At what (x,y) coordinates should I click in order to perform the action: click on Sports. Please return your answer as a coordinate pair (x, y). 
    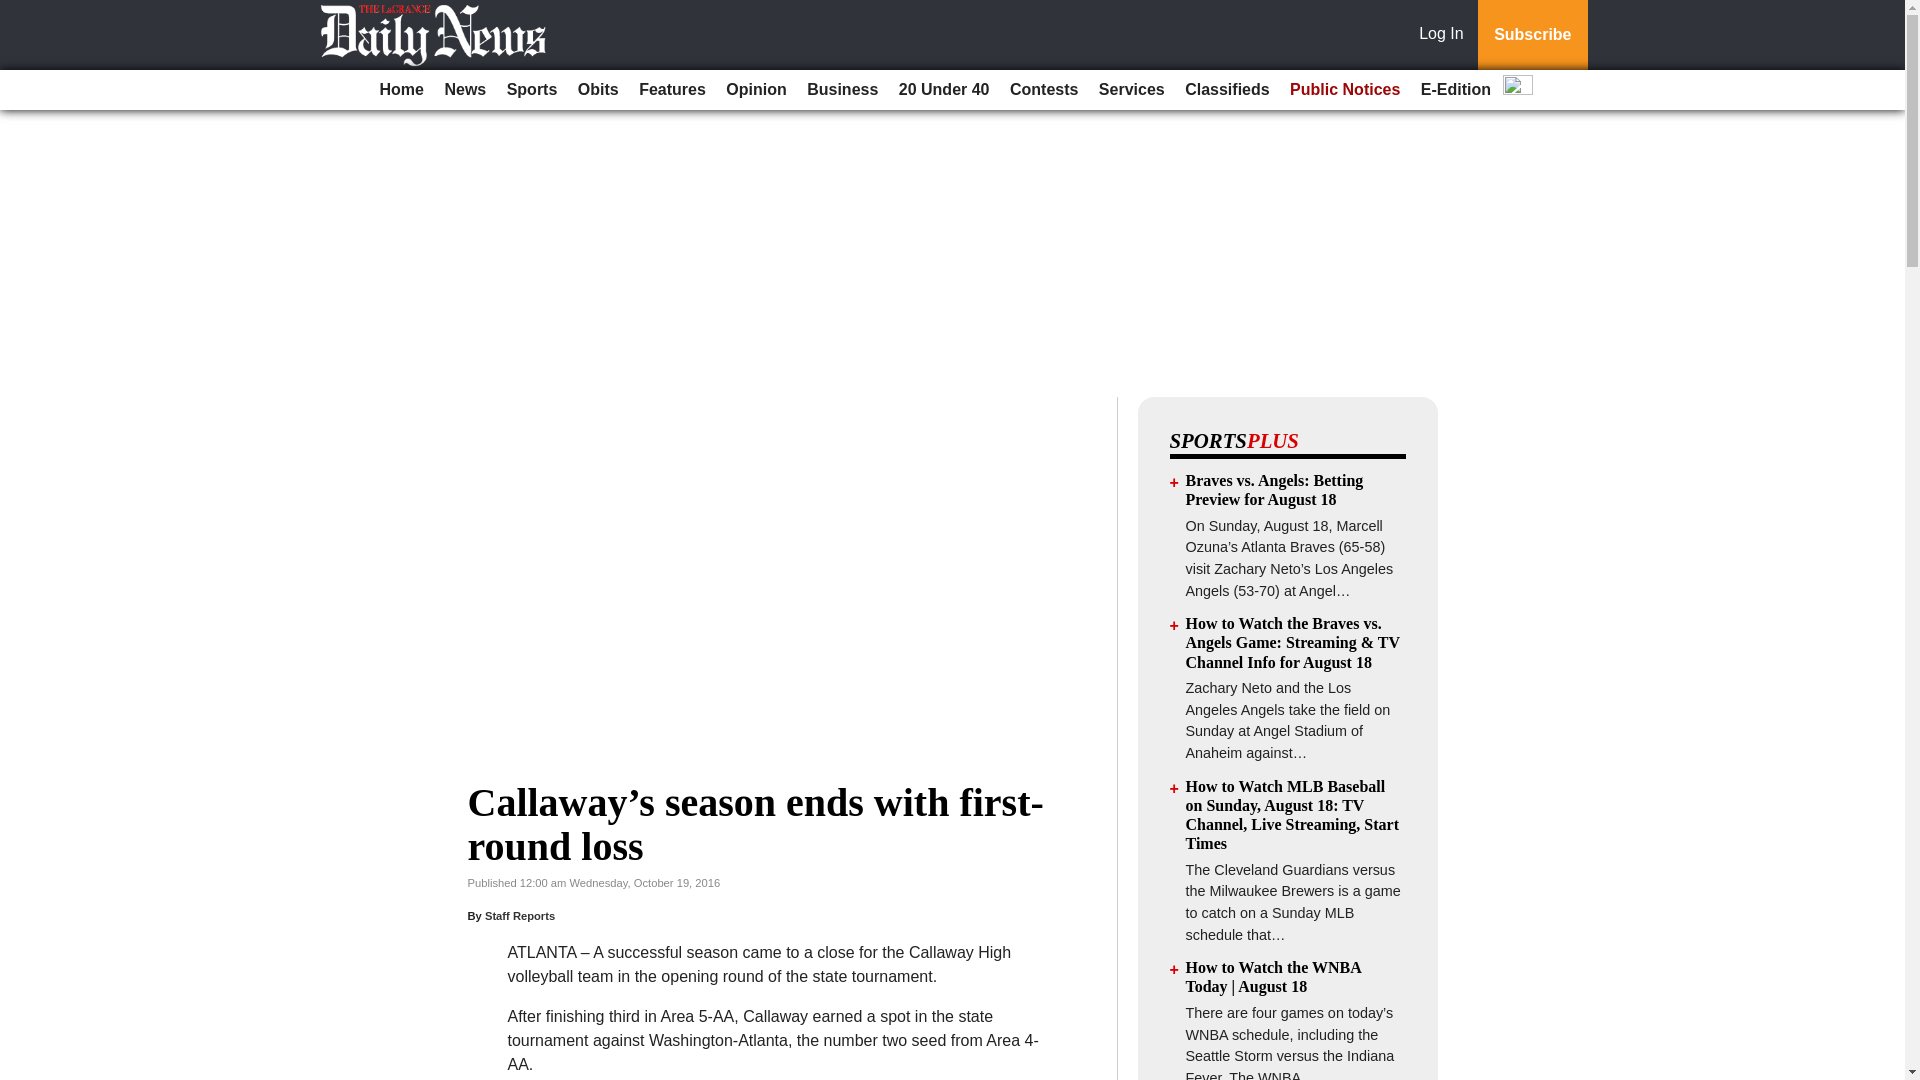
    Looking at the image, I should click on (532, 90).